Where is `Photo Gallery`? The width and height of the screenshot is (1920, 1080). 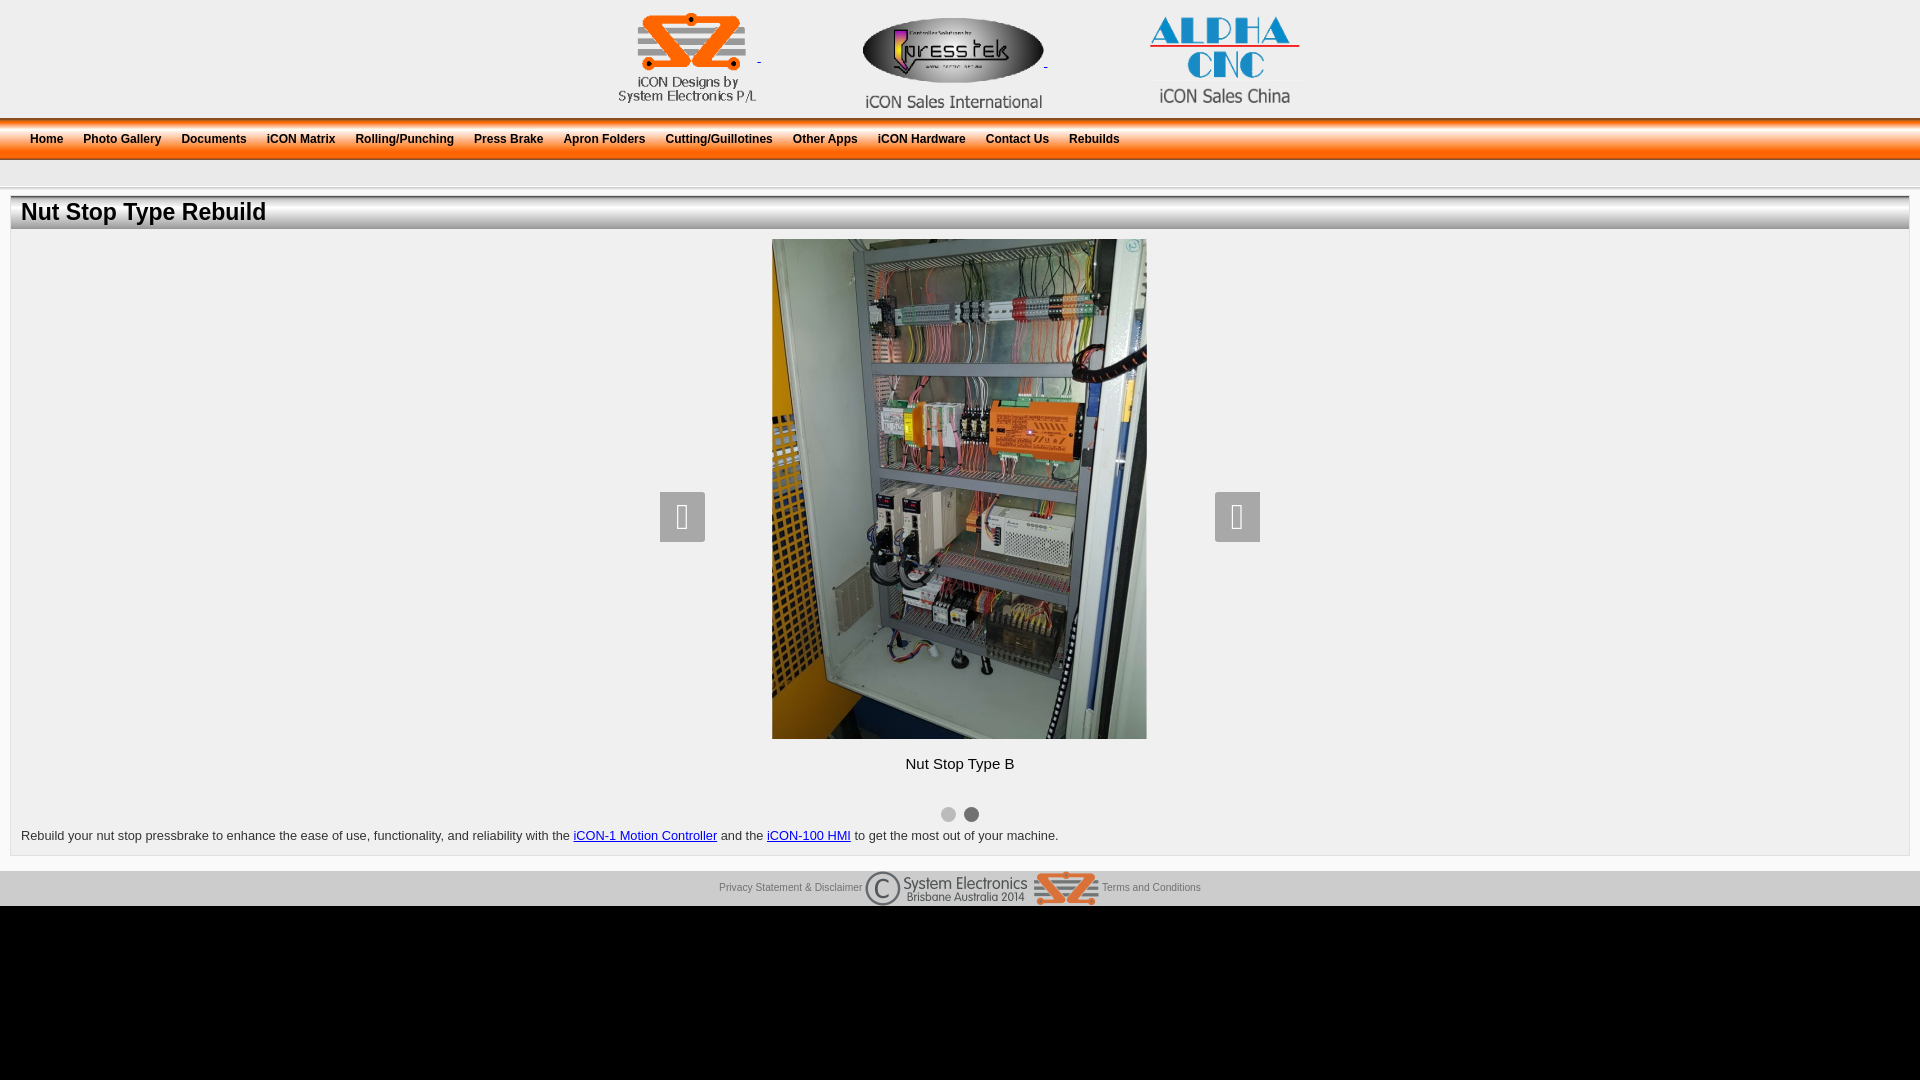
Photo Gallery is located at coordinates (122, 136).